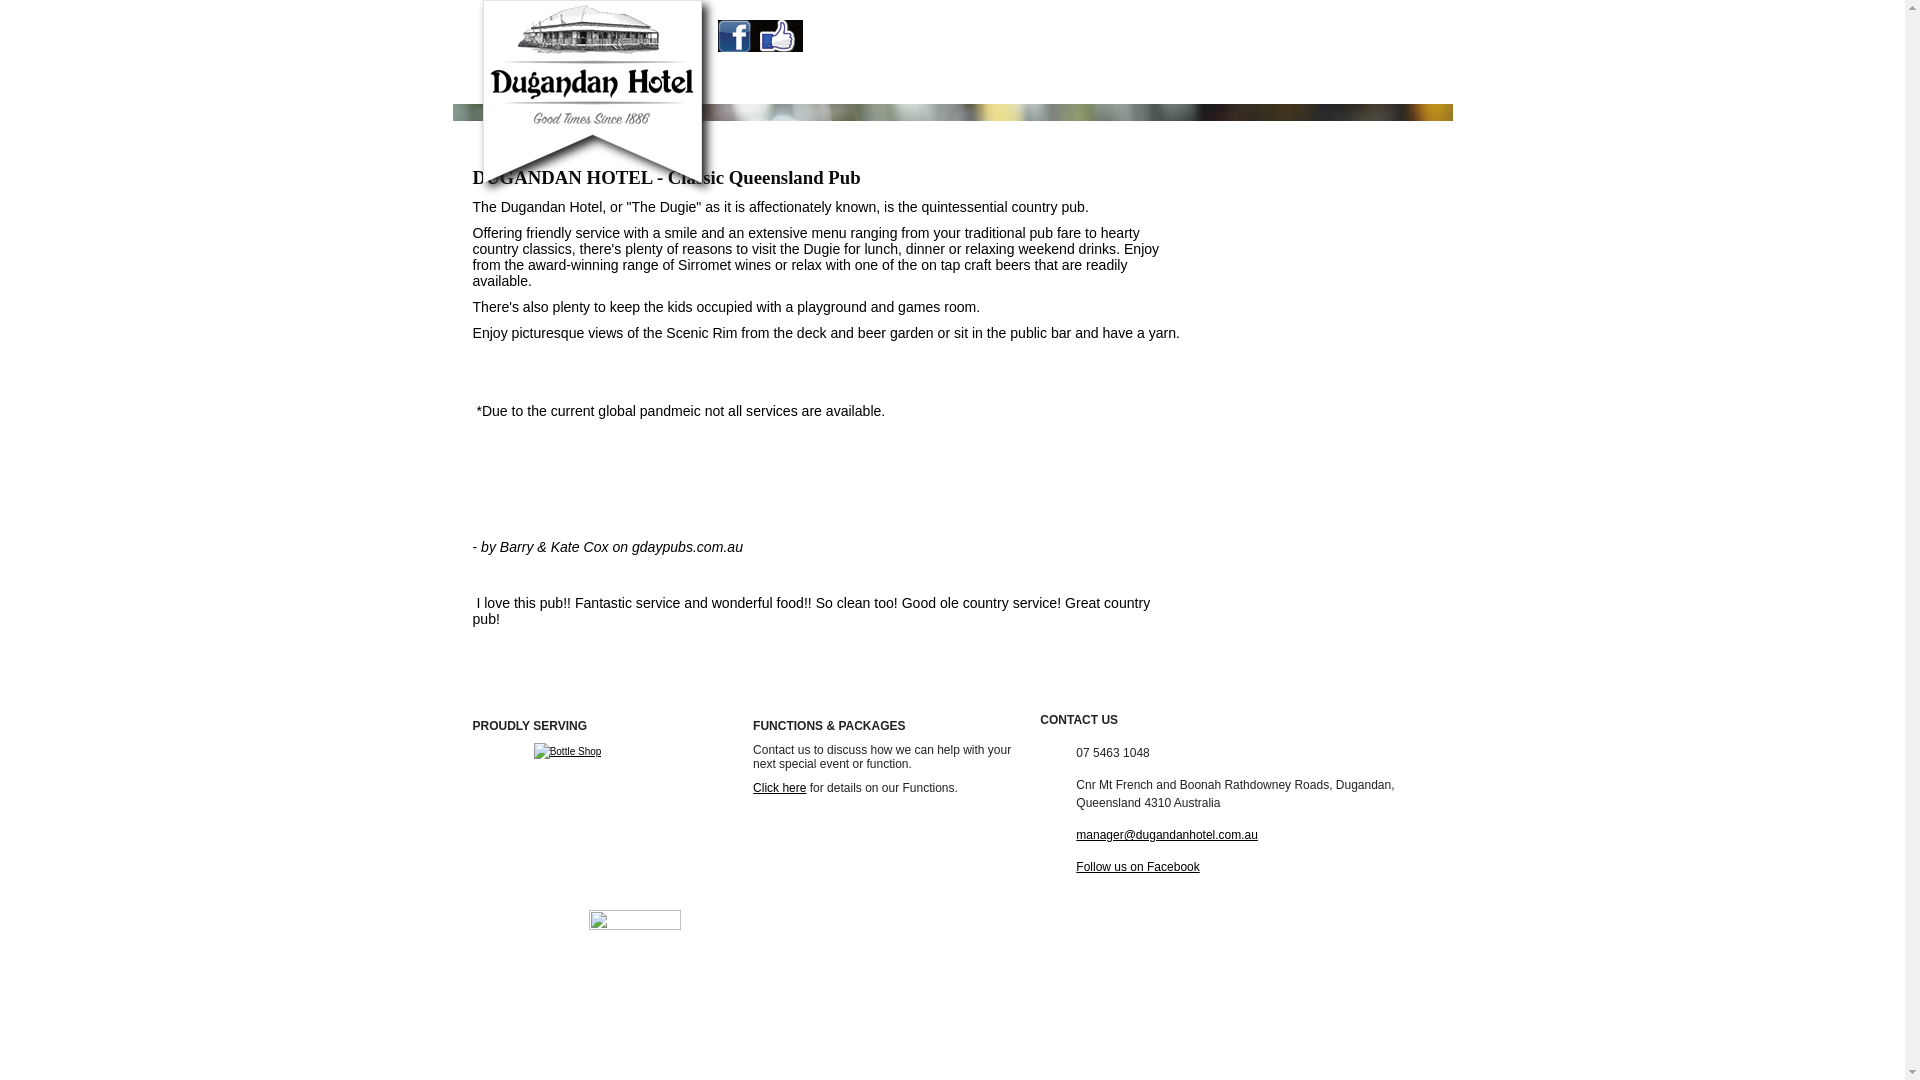 This screenshot has height=1080, width=1920. What do you see at coordinates (747, 86) in the screenshot?
I see `Home` at bounding box center [747, 86].